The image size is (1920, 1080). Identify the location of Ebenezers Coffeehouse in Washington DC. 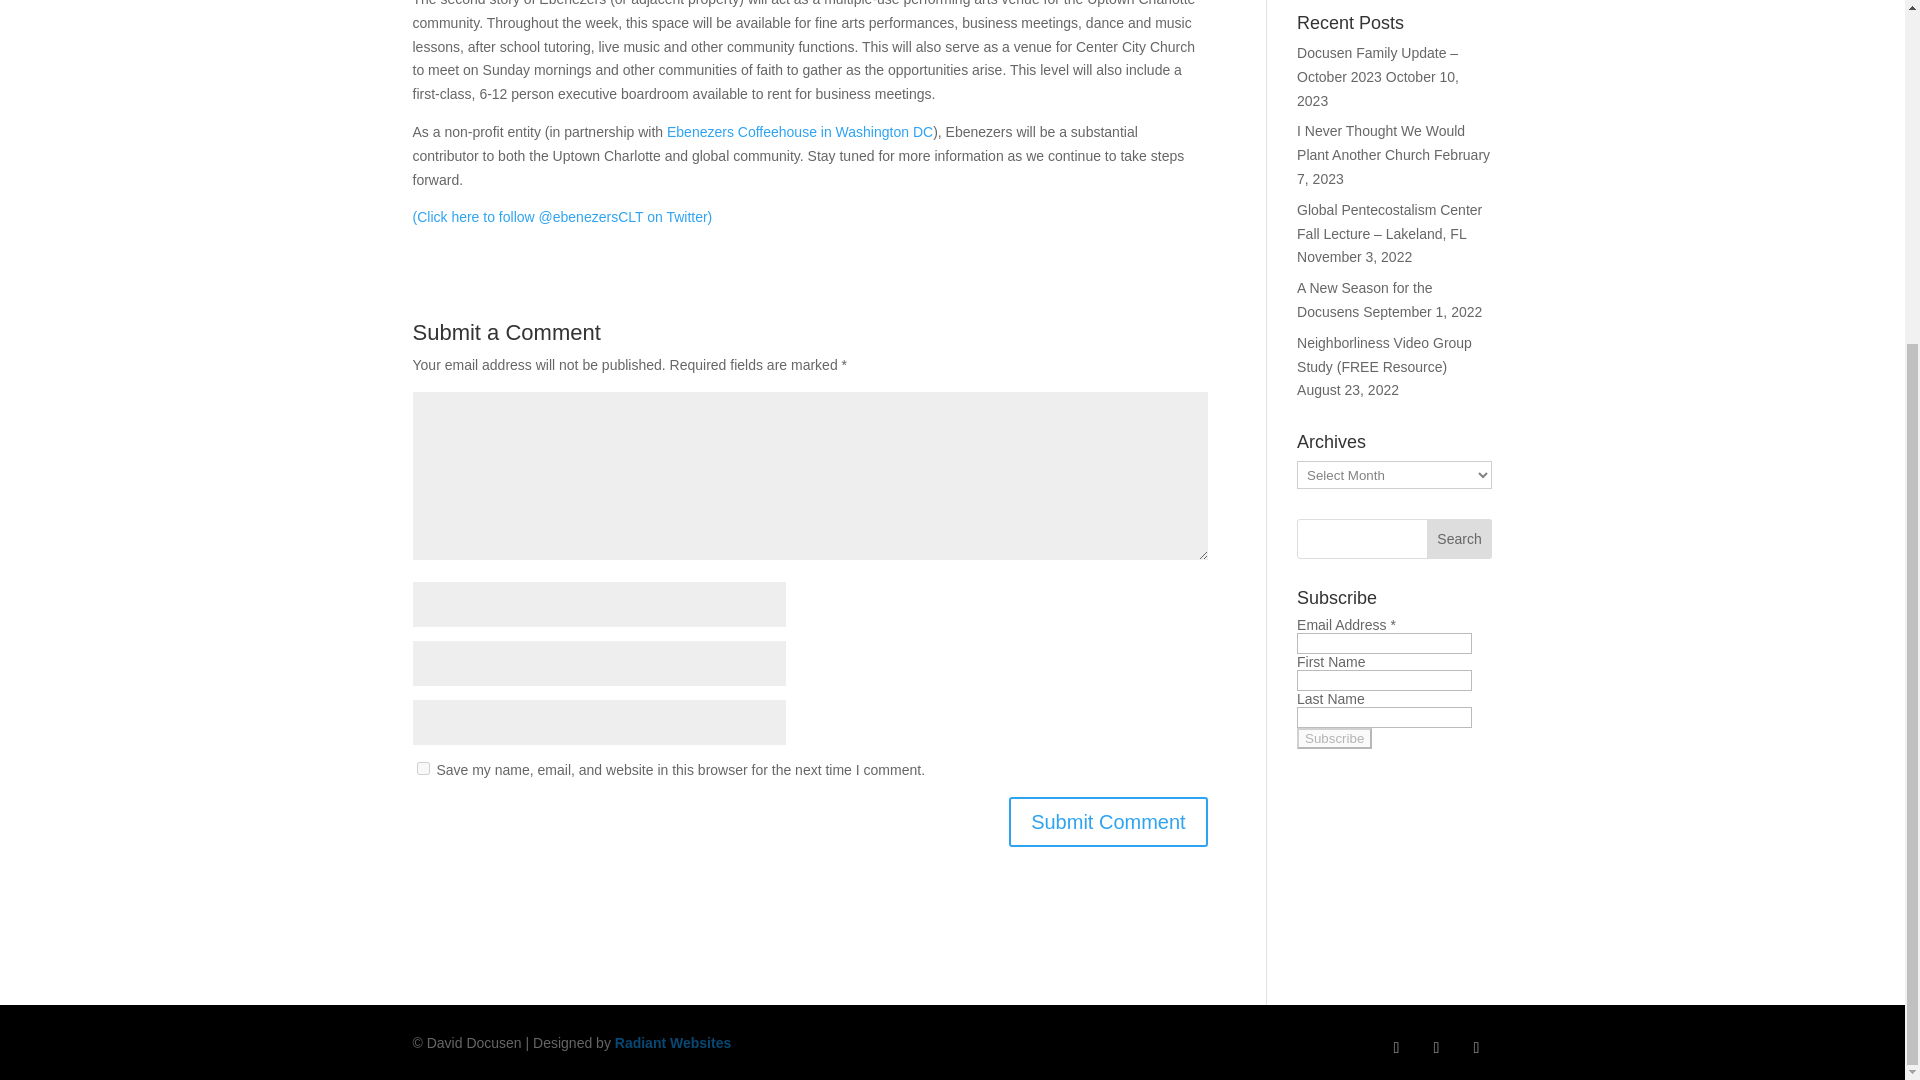
(800, 132).